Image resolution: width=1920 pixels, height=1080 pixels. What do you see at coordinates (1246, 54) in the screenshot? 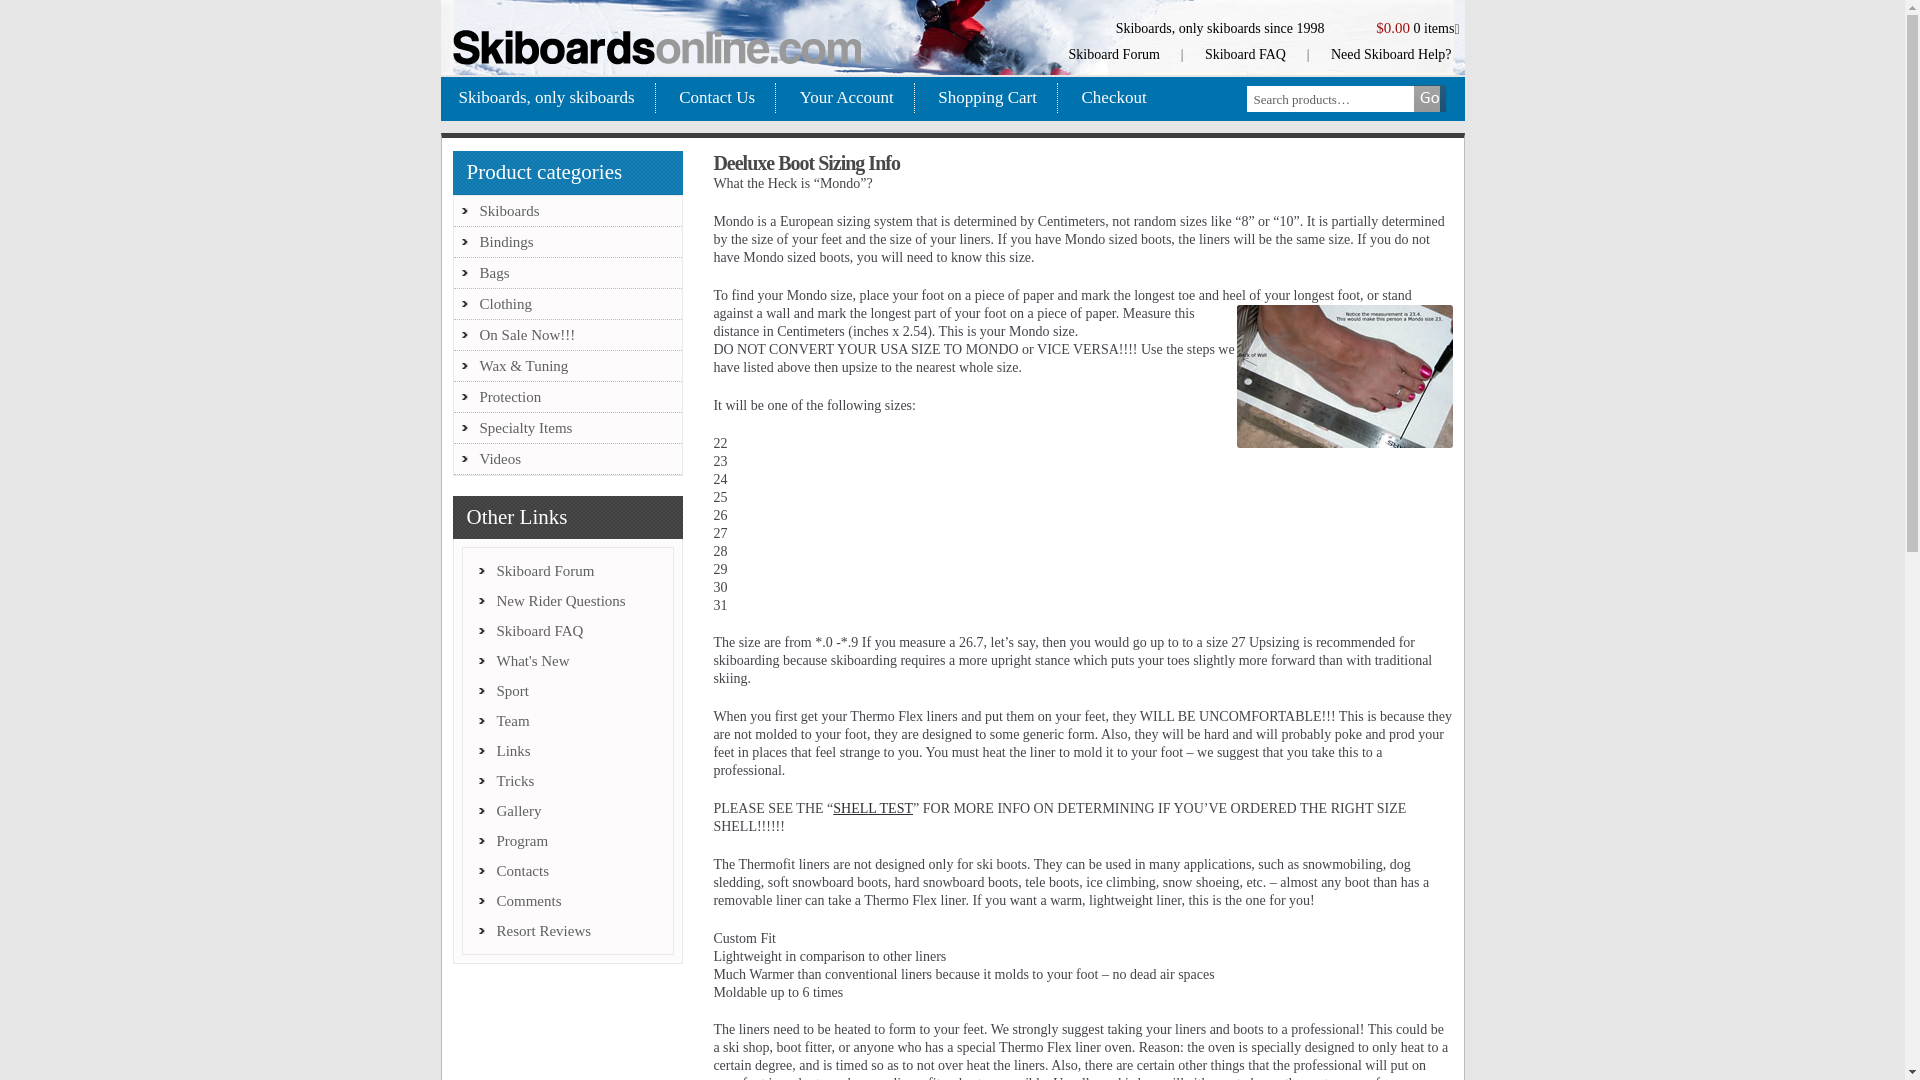
I see `Skiboard FAQ` at bounding box center [1246, 54].